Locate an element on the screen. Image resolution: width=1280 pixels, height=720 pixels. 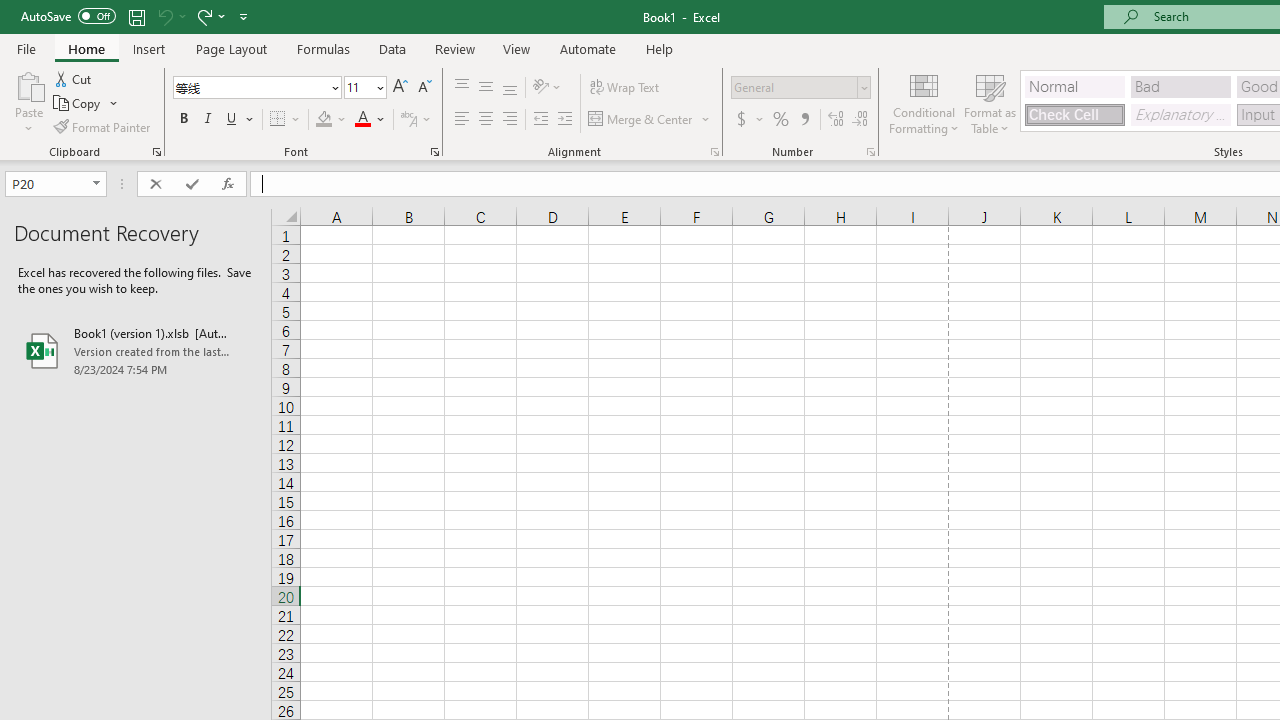
Borders is located at coordinates (286, 120).